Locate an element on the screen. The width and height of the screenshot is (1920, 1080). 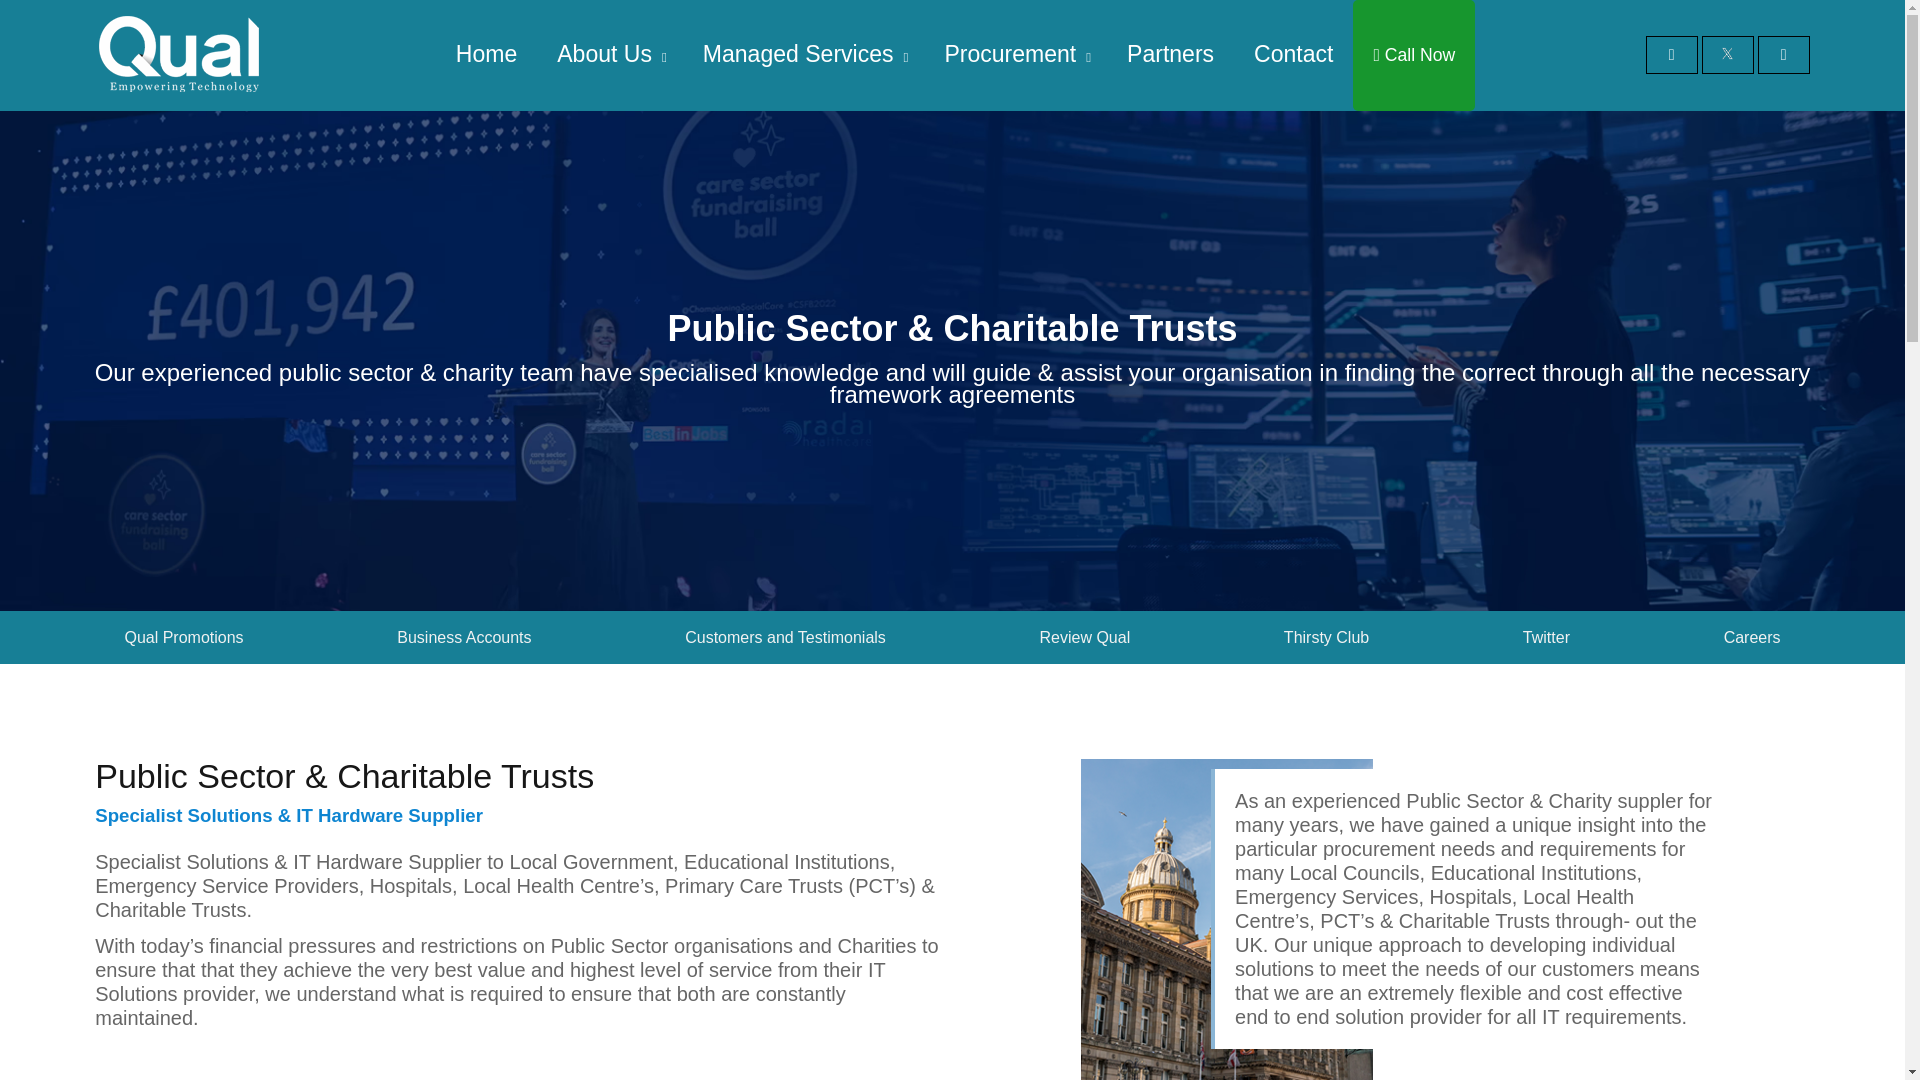
Qual Limited Logo is located at coordinates (179, 96).